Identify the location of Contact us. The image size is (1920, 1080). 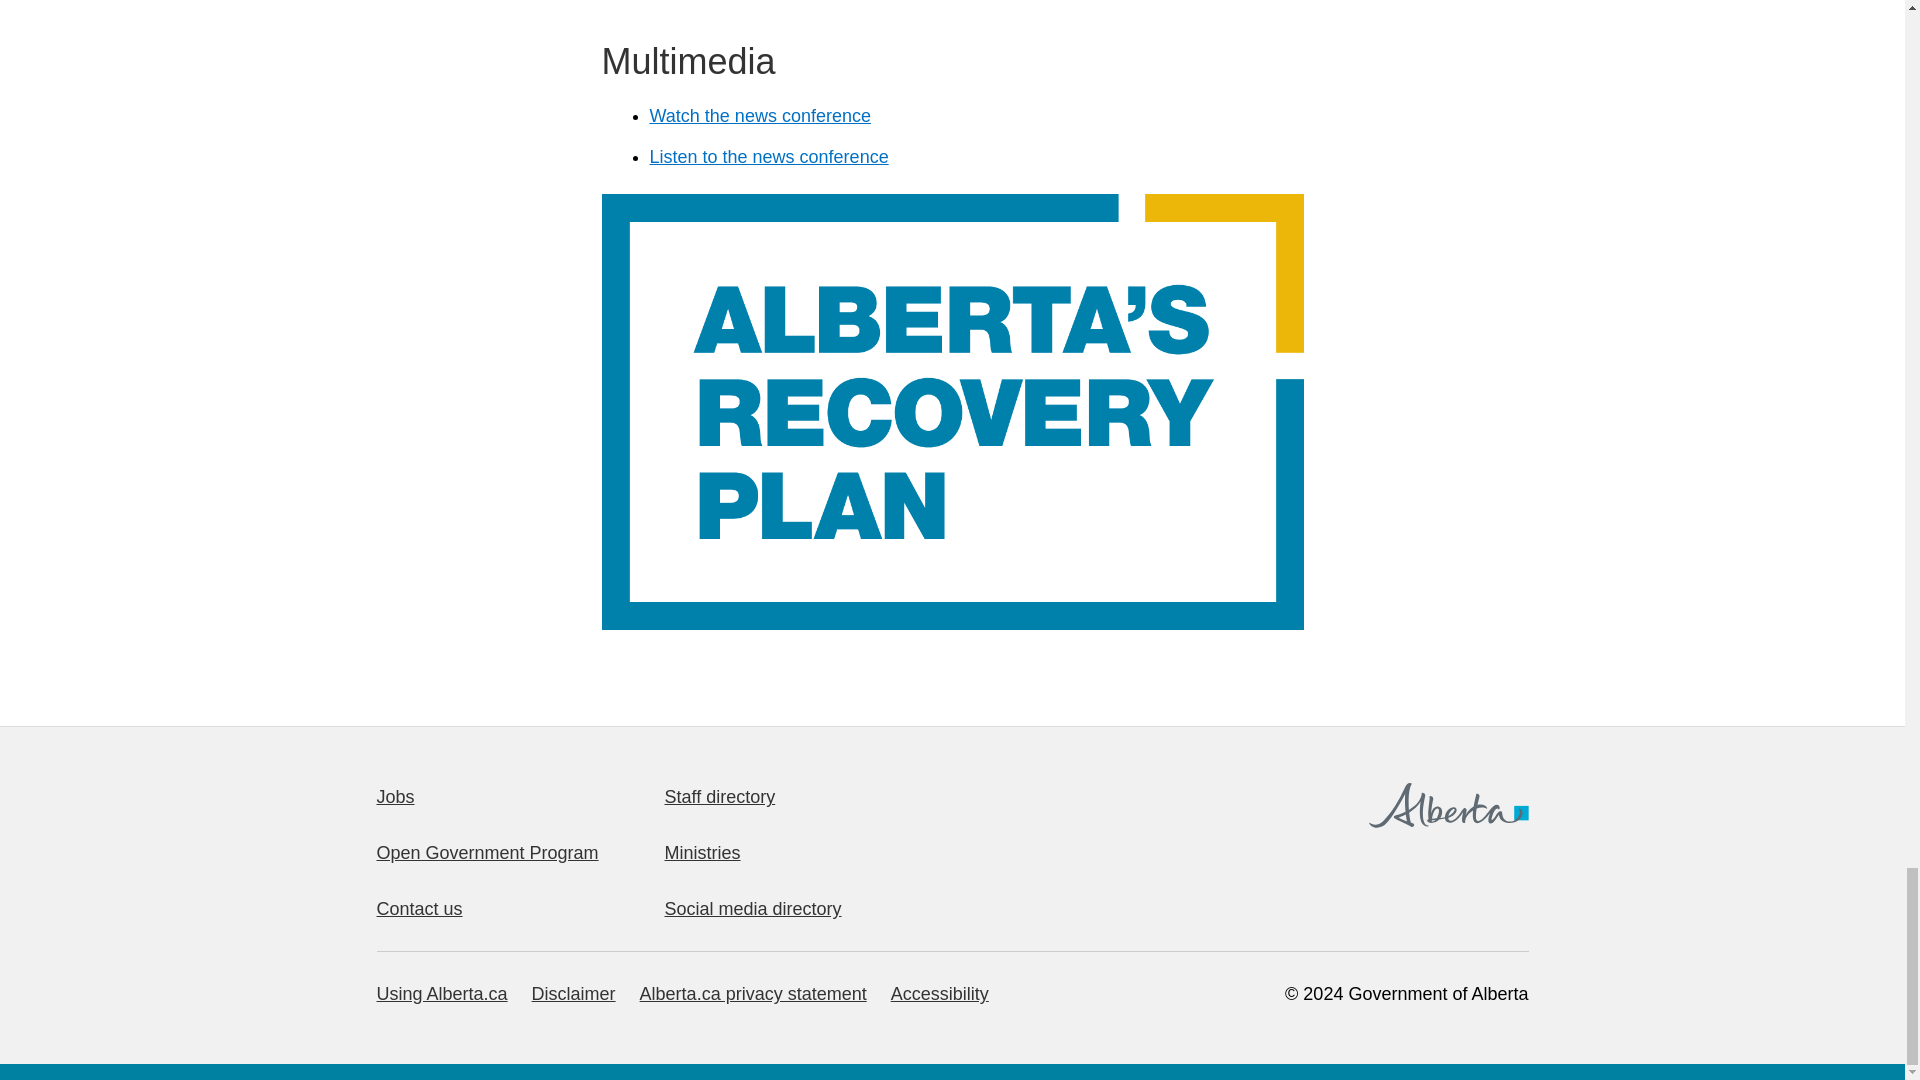
(419, 908).